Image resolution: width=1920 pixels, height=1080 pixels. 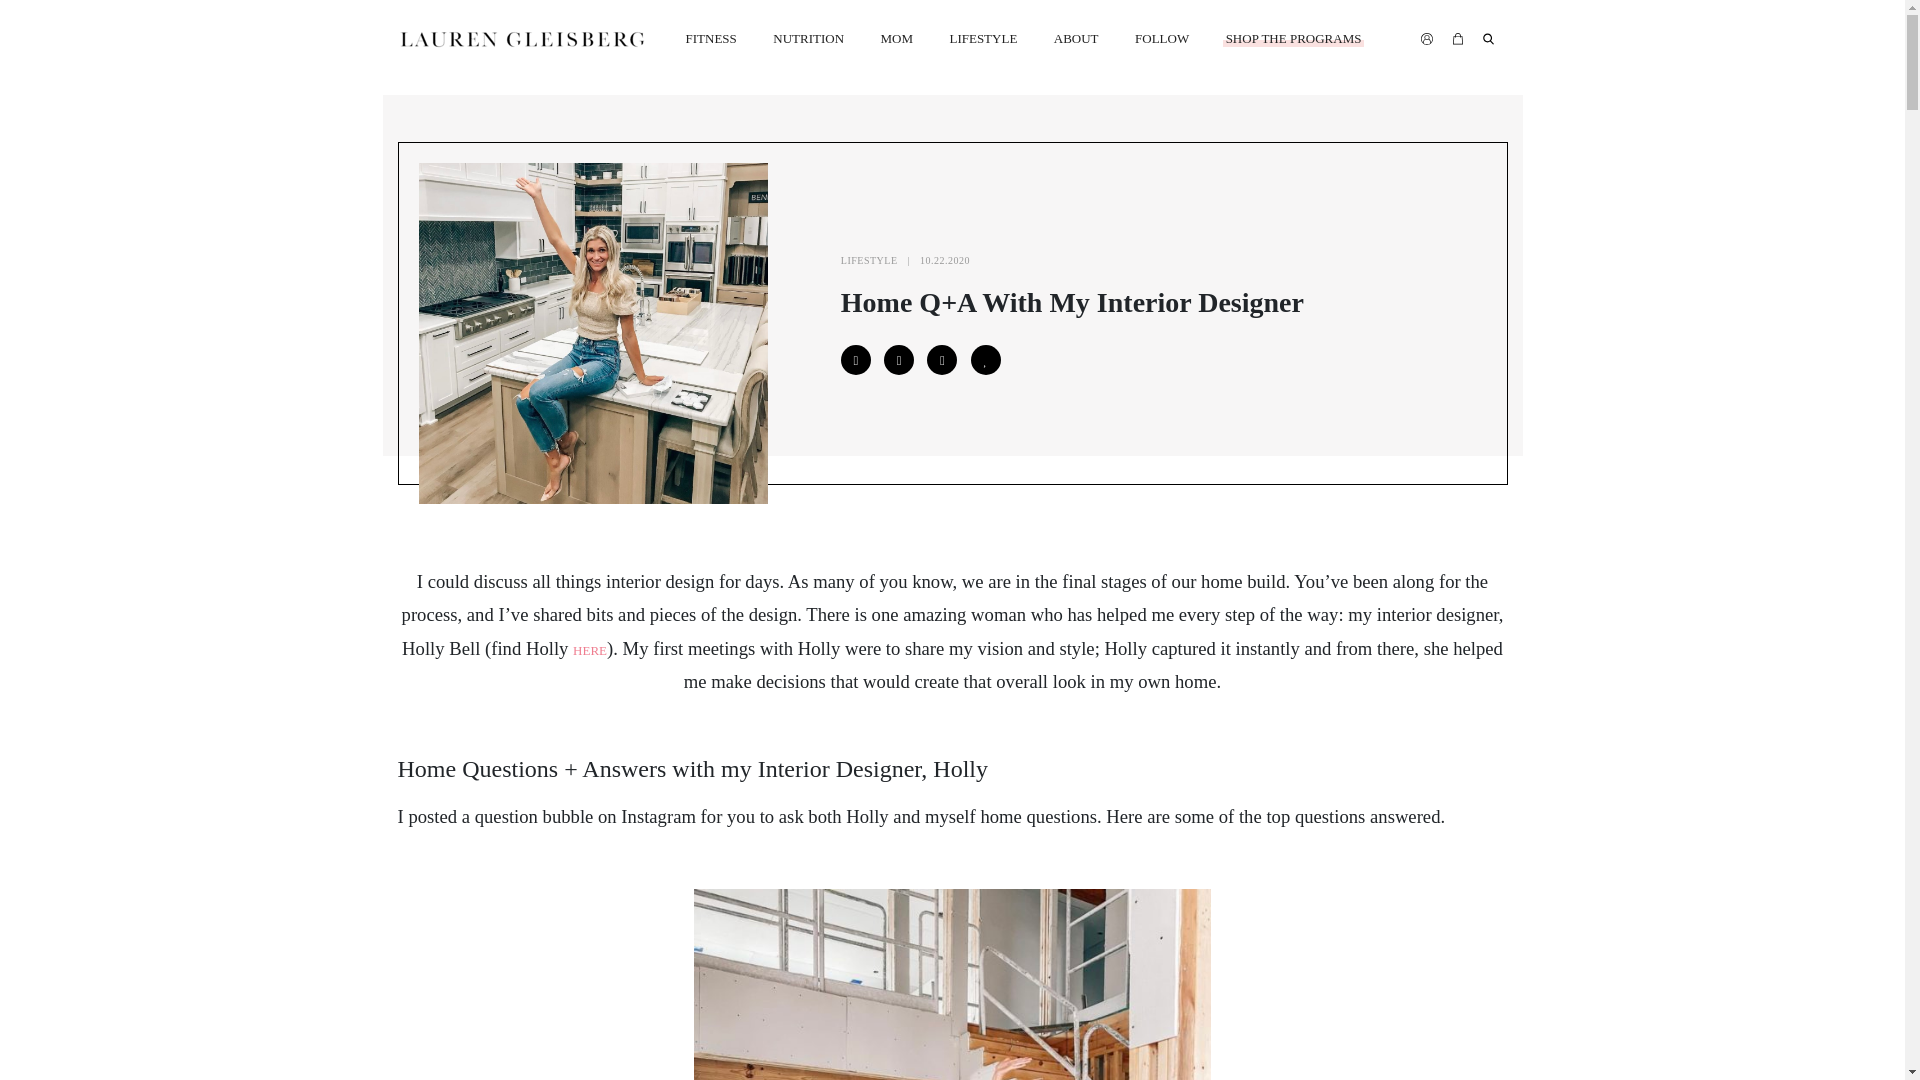 What do you see at coordinates (1076, 39) in the screenshot?
I see `ABOUT` at bounding box center [1076, 39].